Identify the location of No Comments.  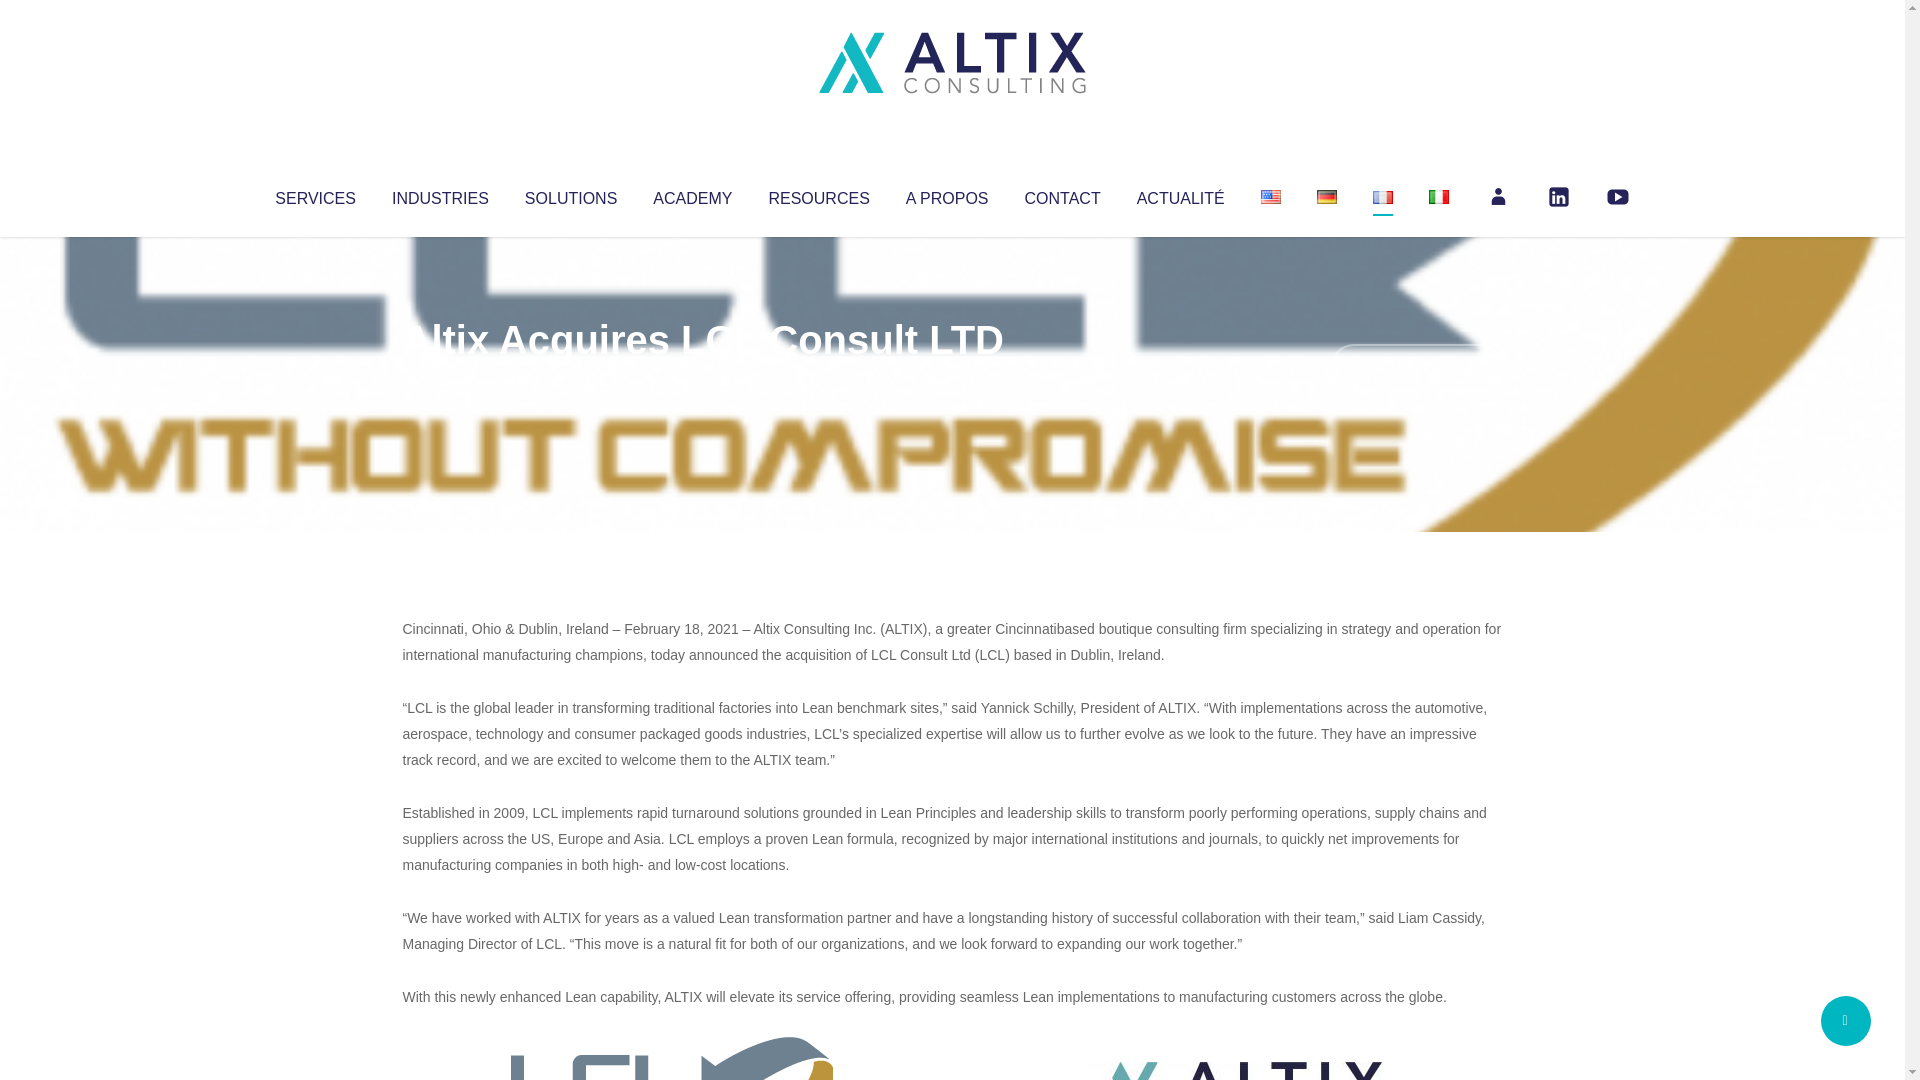
(1416, 366).